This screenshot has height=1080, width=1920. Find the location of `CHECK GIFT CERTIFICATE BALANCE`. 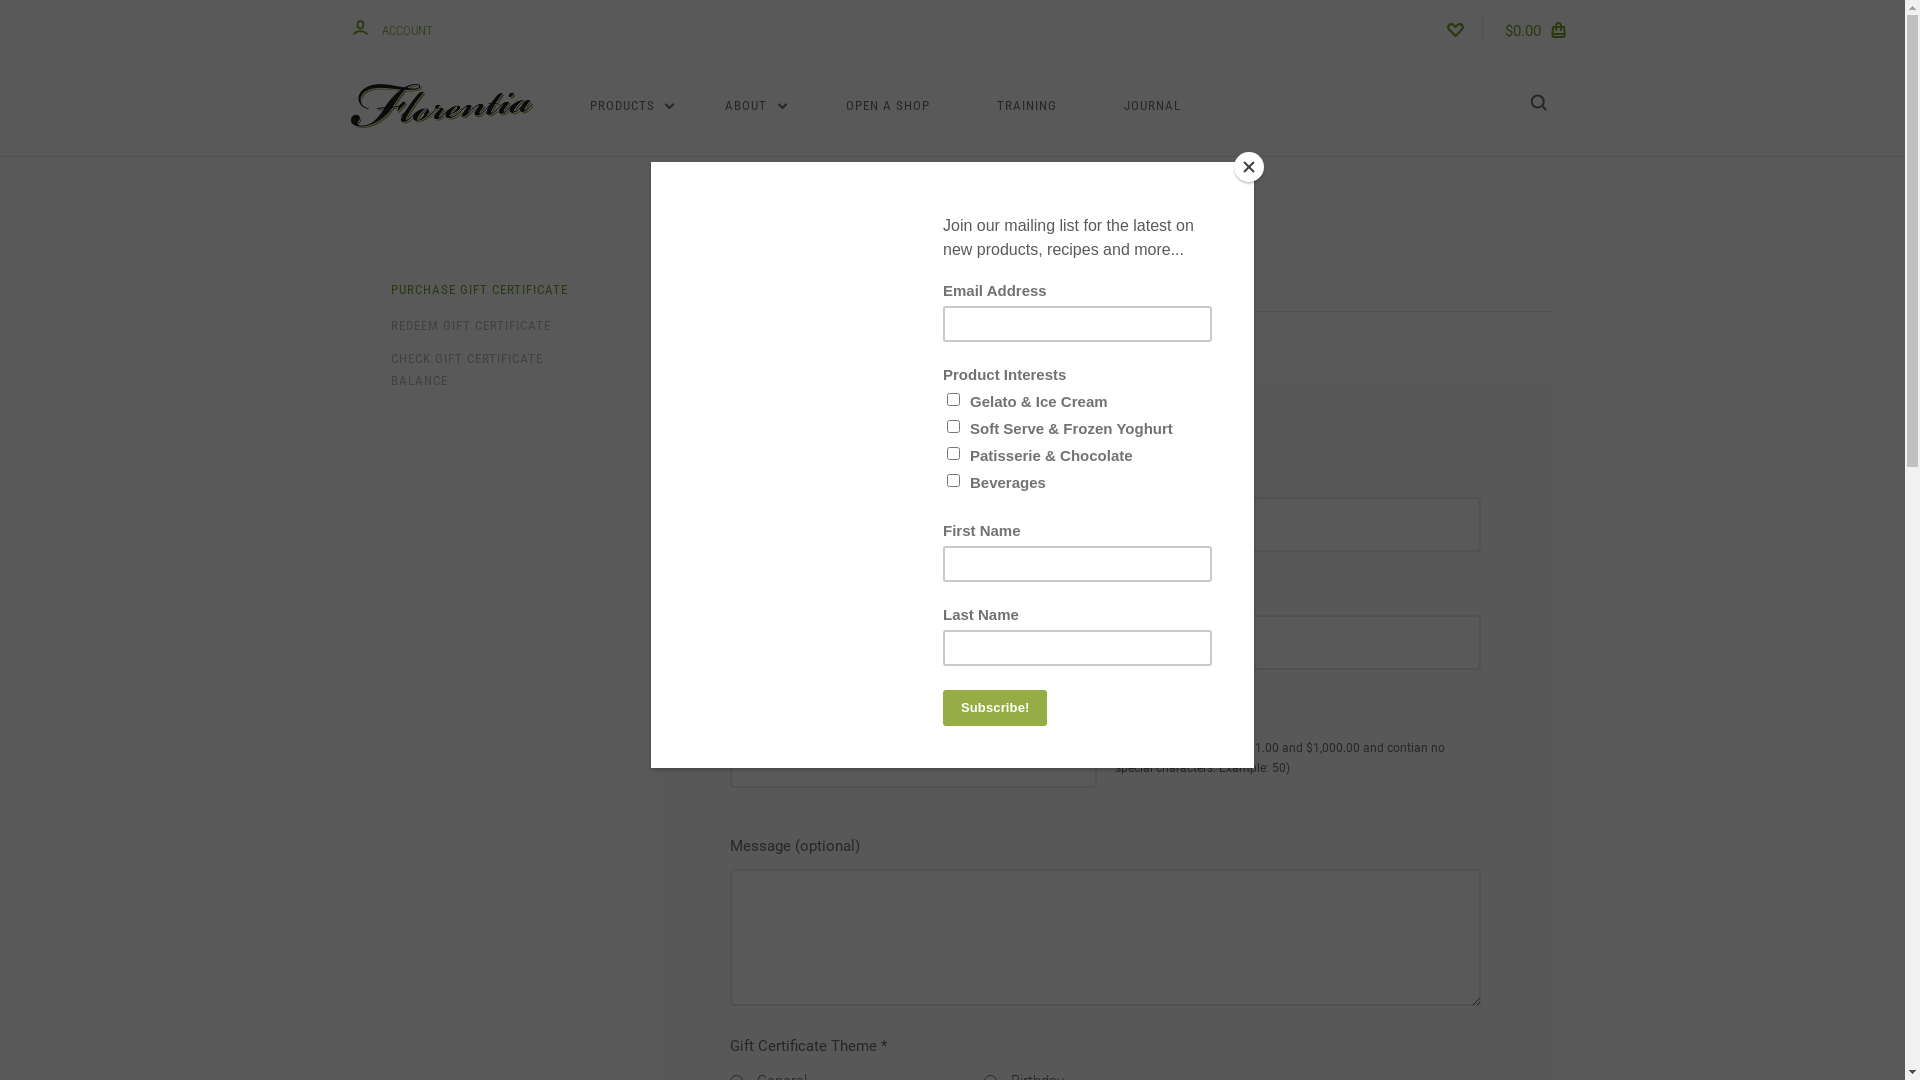

CHECK GIFT CERTIFICATE BALANCE is located at coordinates (480, 370).